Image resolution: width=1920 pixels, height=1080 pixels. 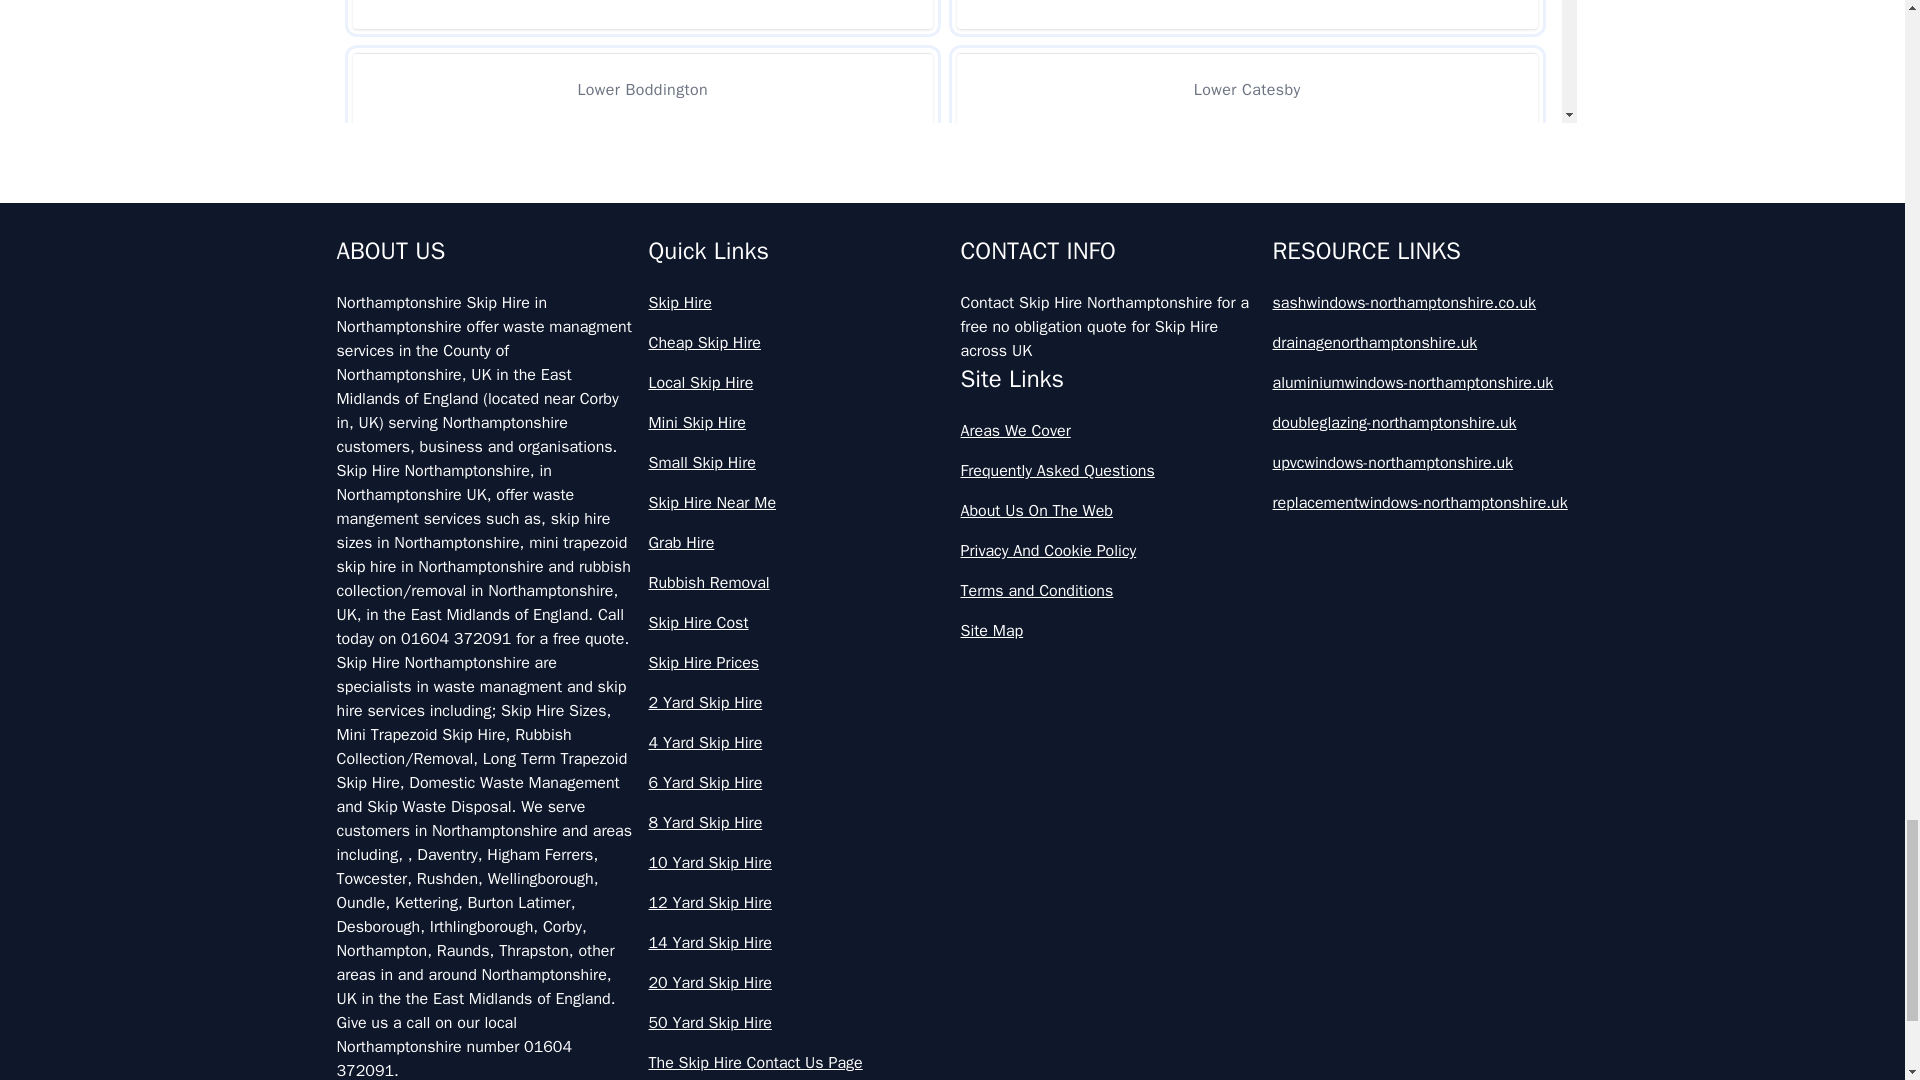 What do you see at coordinates (642, 89) in the screenshot?
I see `Lower Boddington` at bounding box center [642, 89].